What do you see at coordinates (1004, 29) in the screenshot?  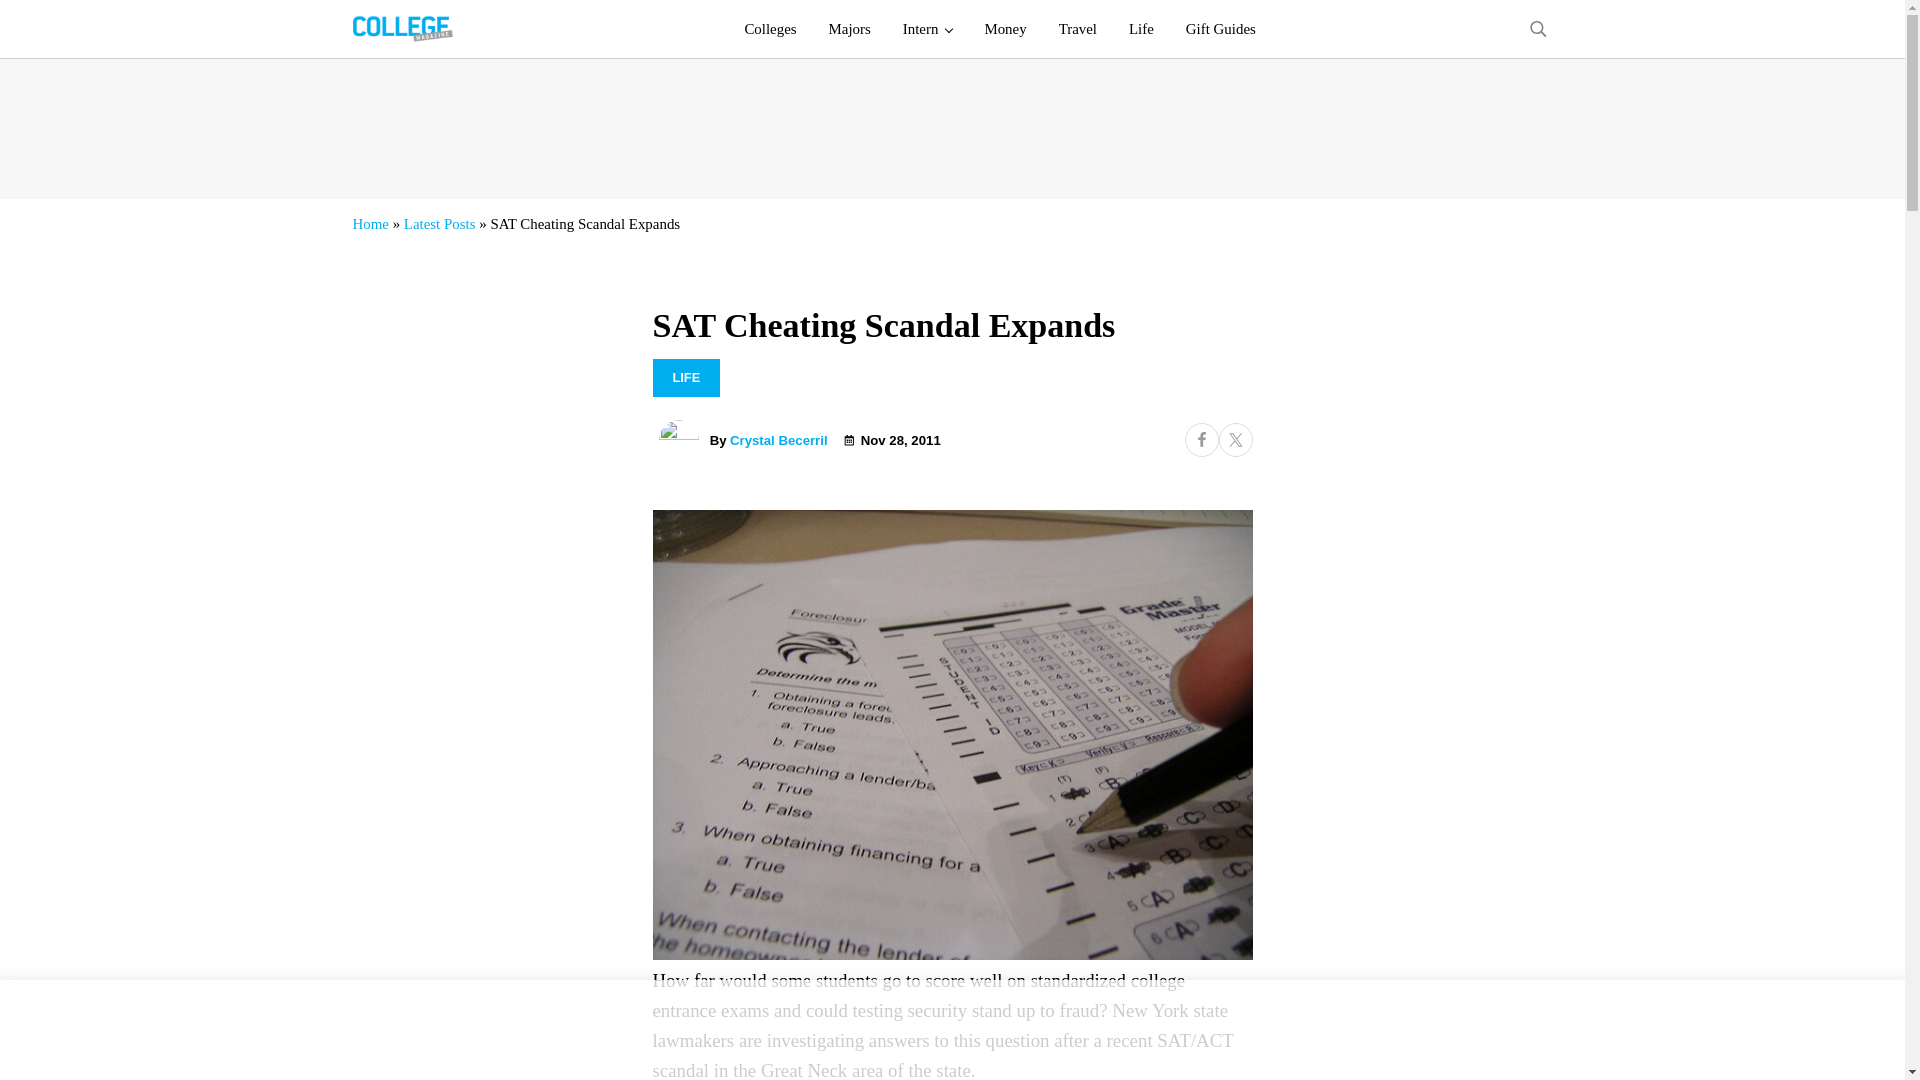 I see `Money` at bounding box center [1004, 29].